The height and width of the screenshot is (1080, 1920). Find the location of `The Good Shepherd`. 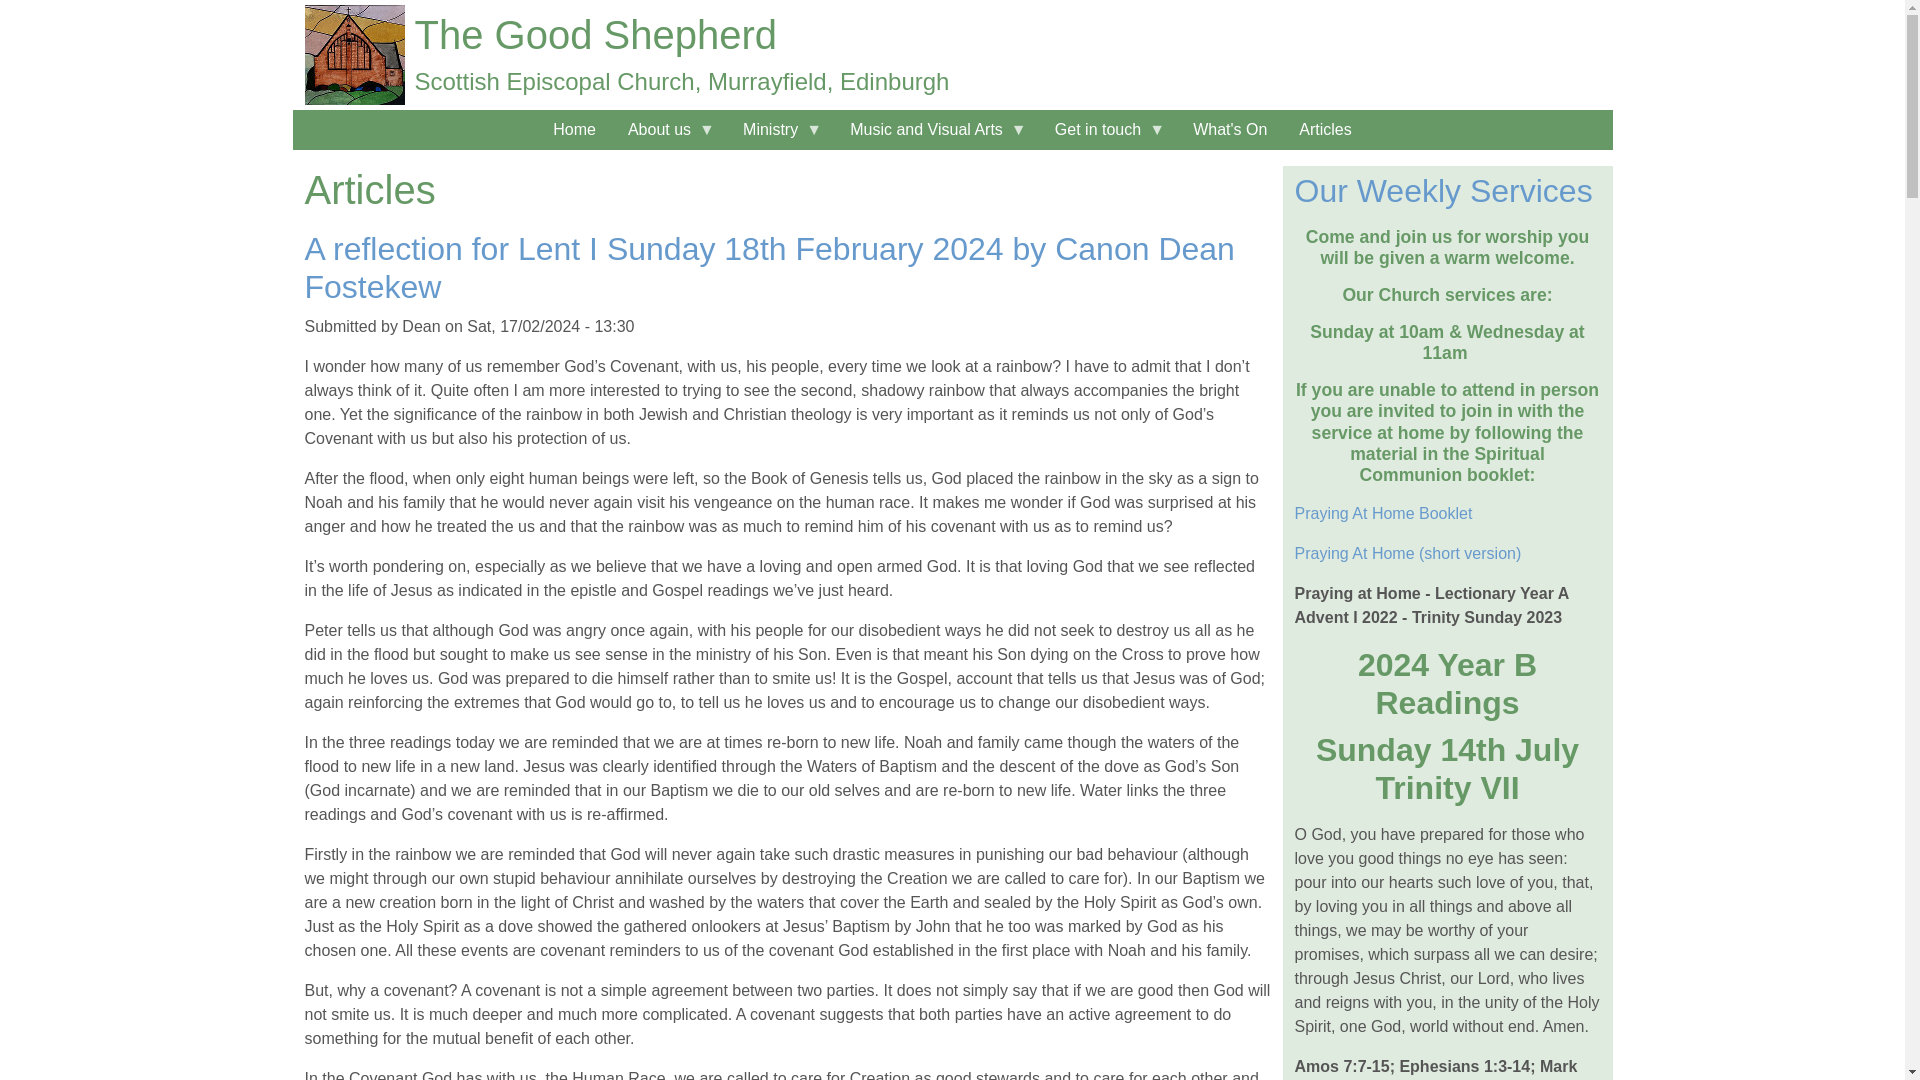

The Good Shepherd is located at coordinates (594, 34).